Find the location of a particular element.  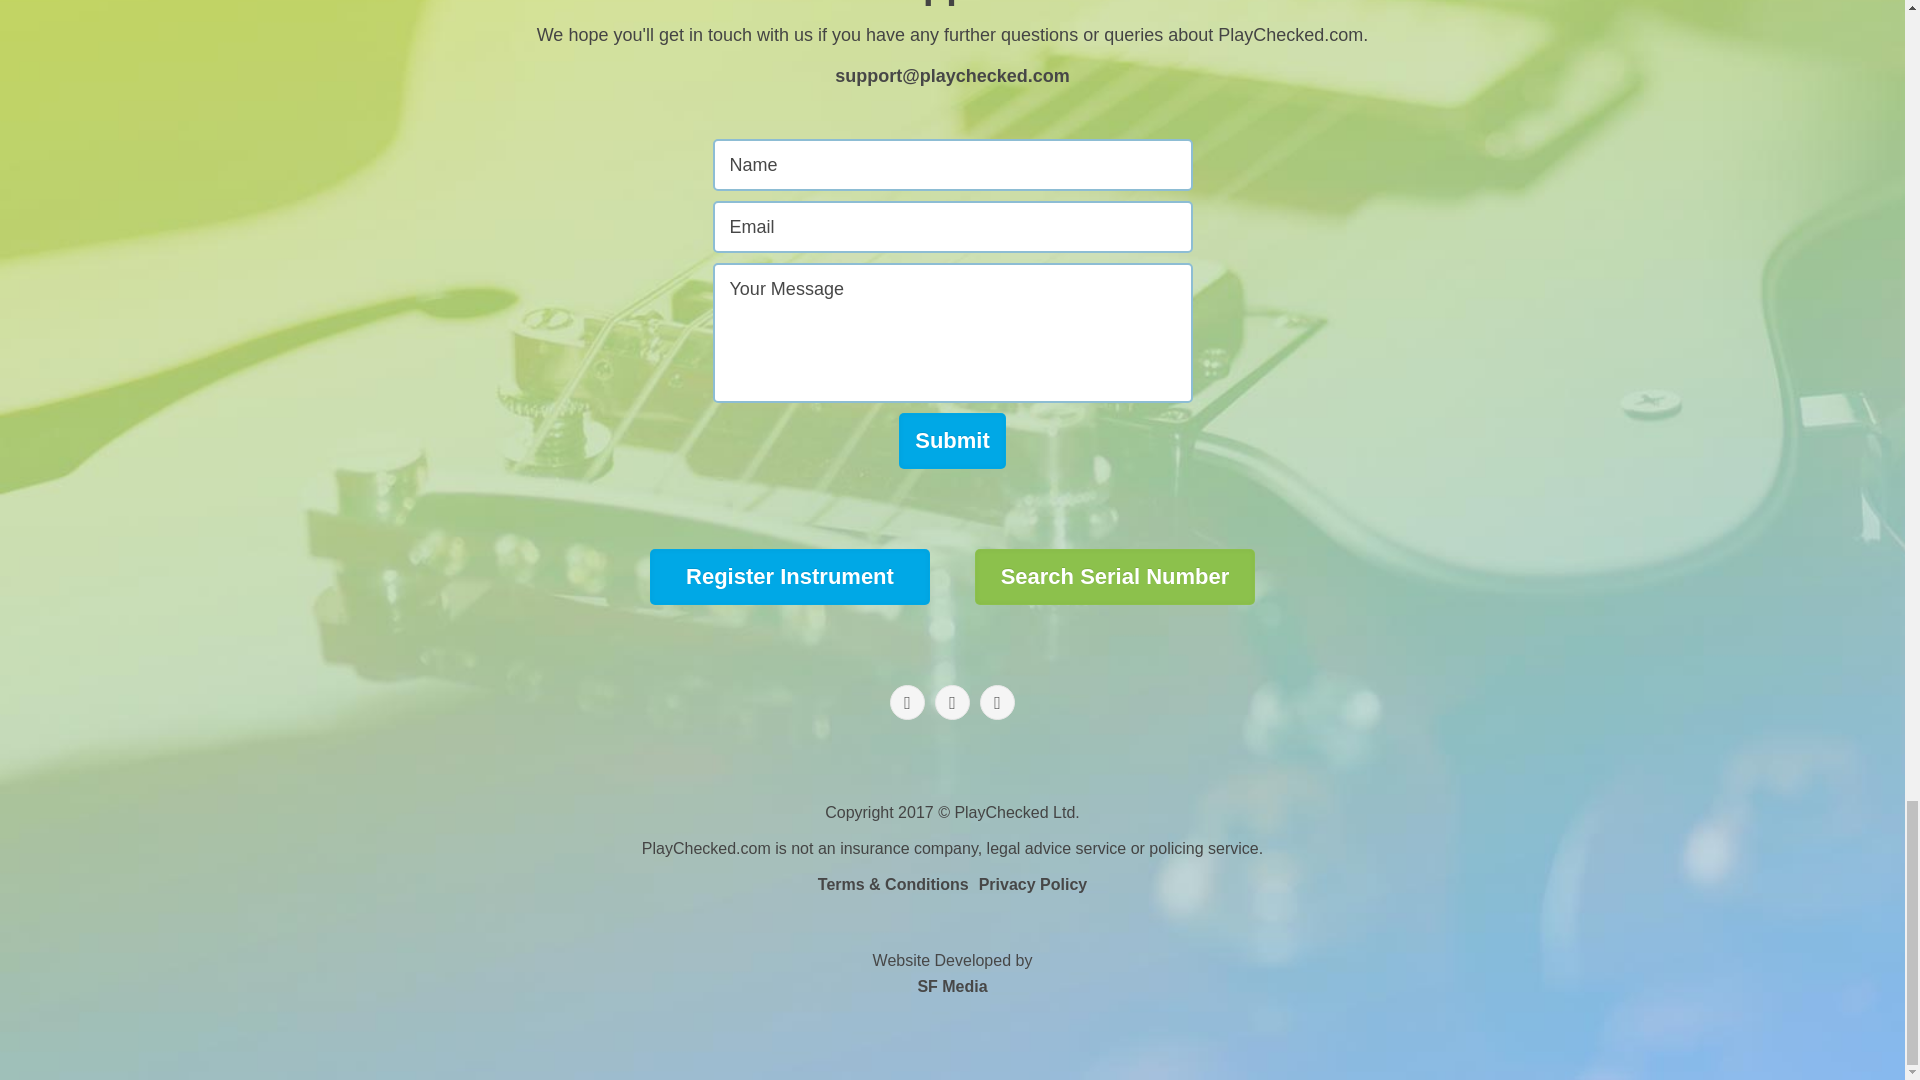

Submit is located at coordinates (1034, 884).